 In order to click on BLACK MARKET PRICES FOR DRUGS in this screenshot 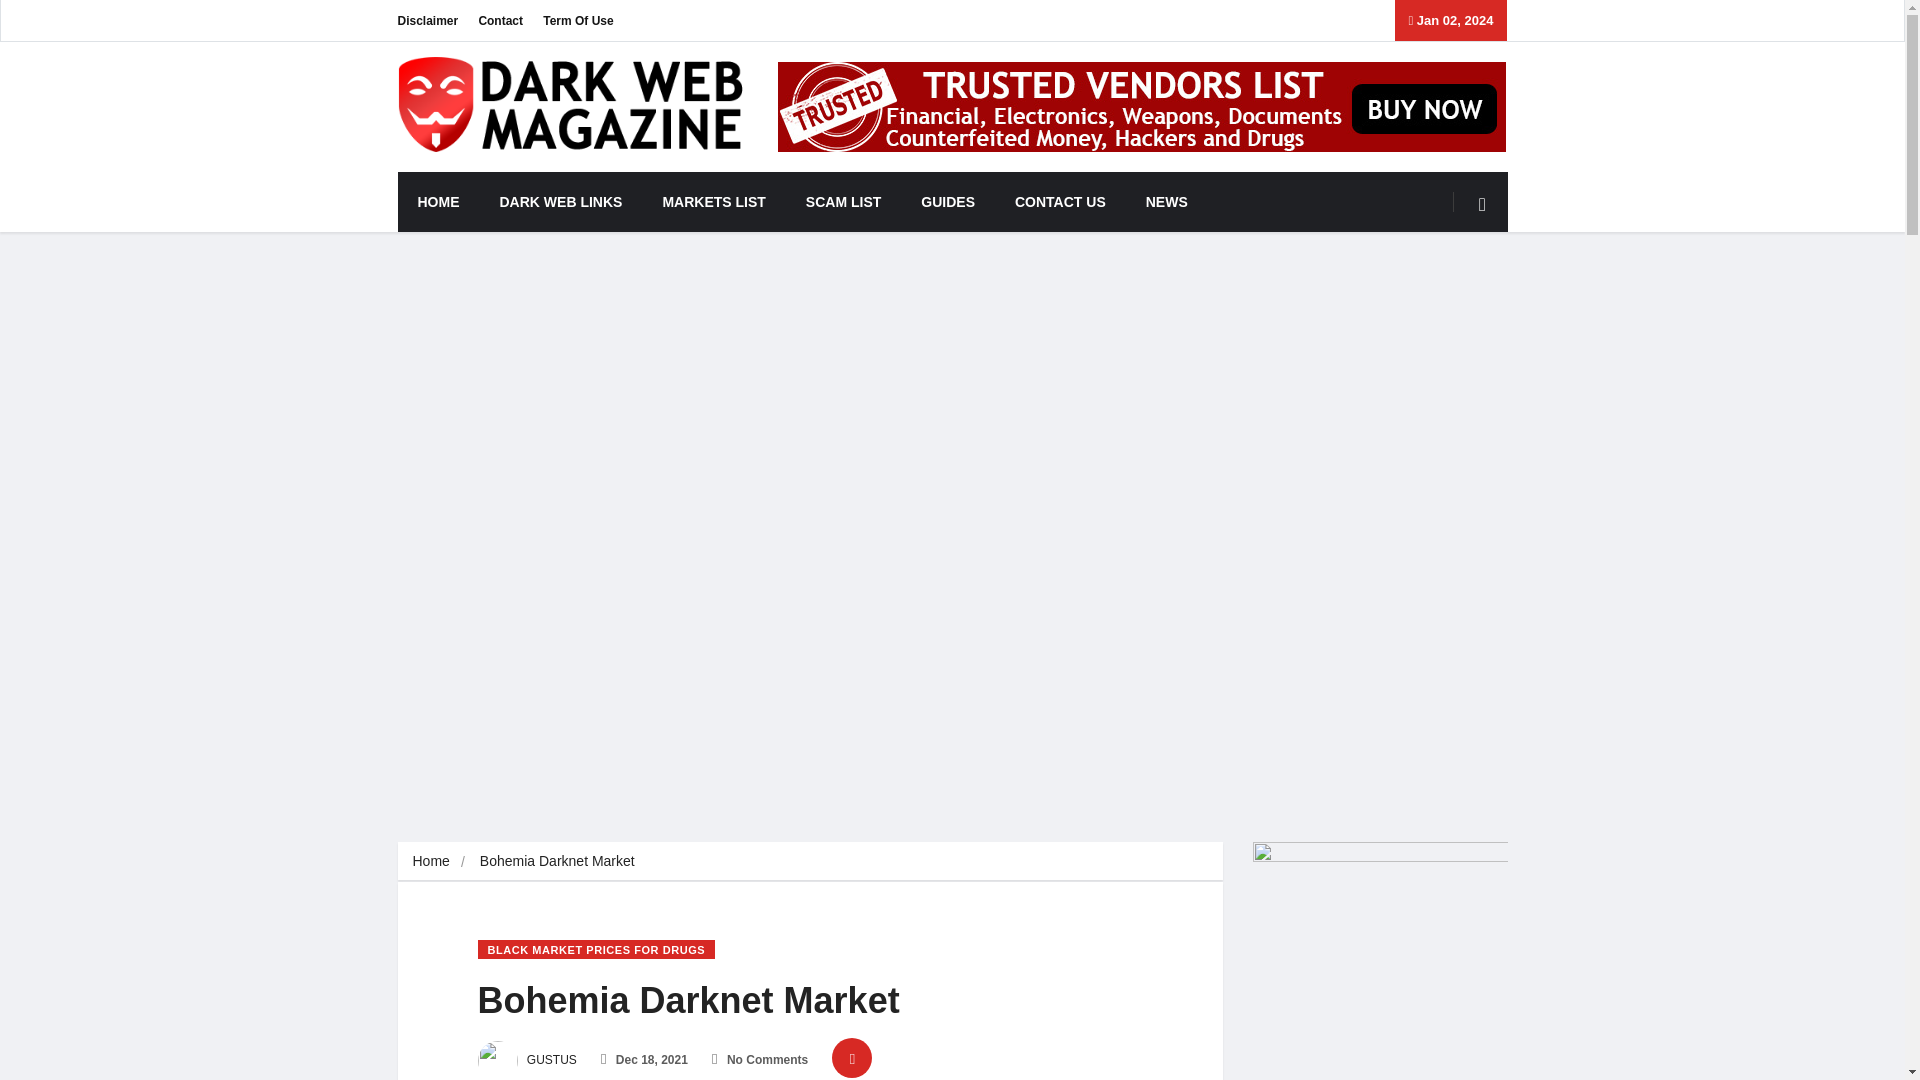, I will do `click(597, 949)`.